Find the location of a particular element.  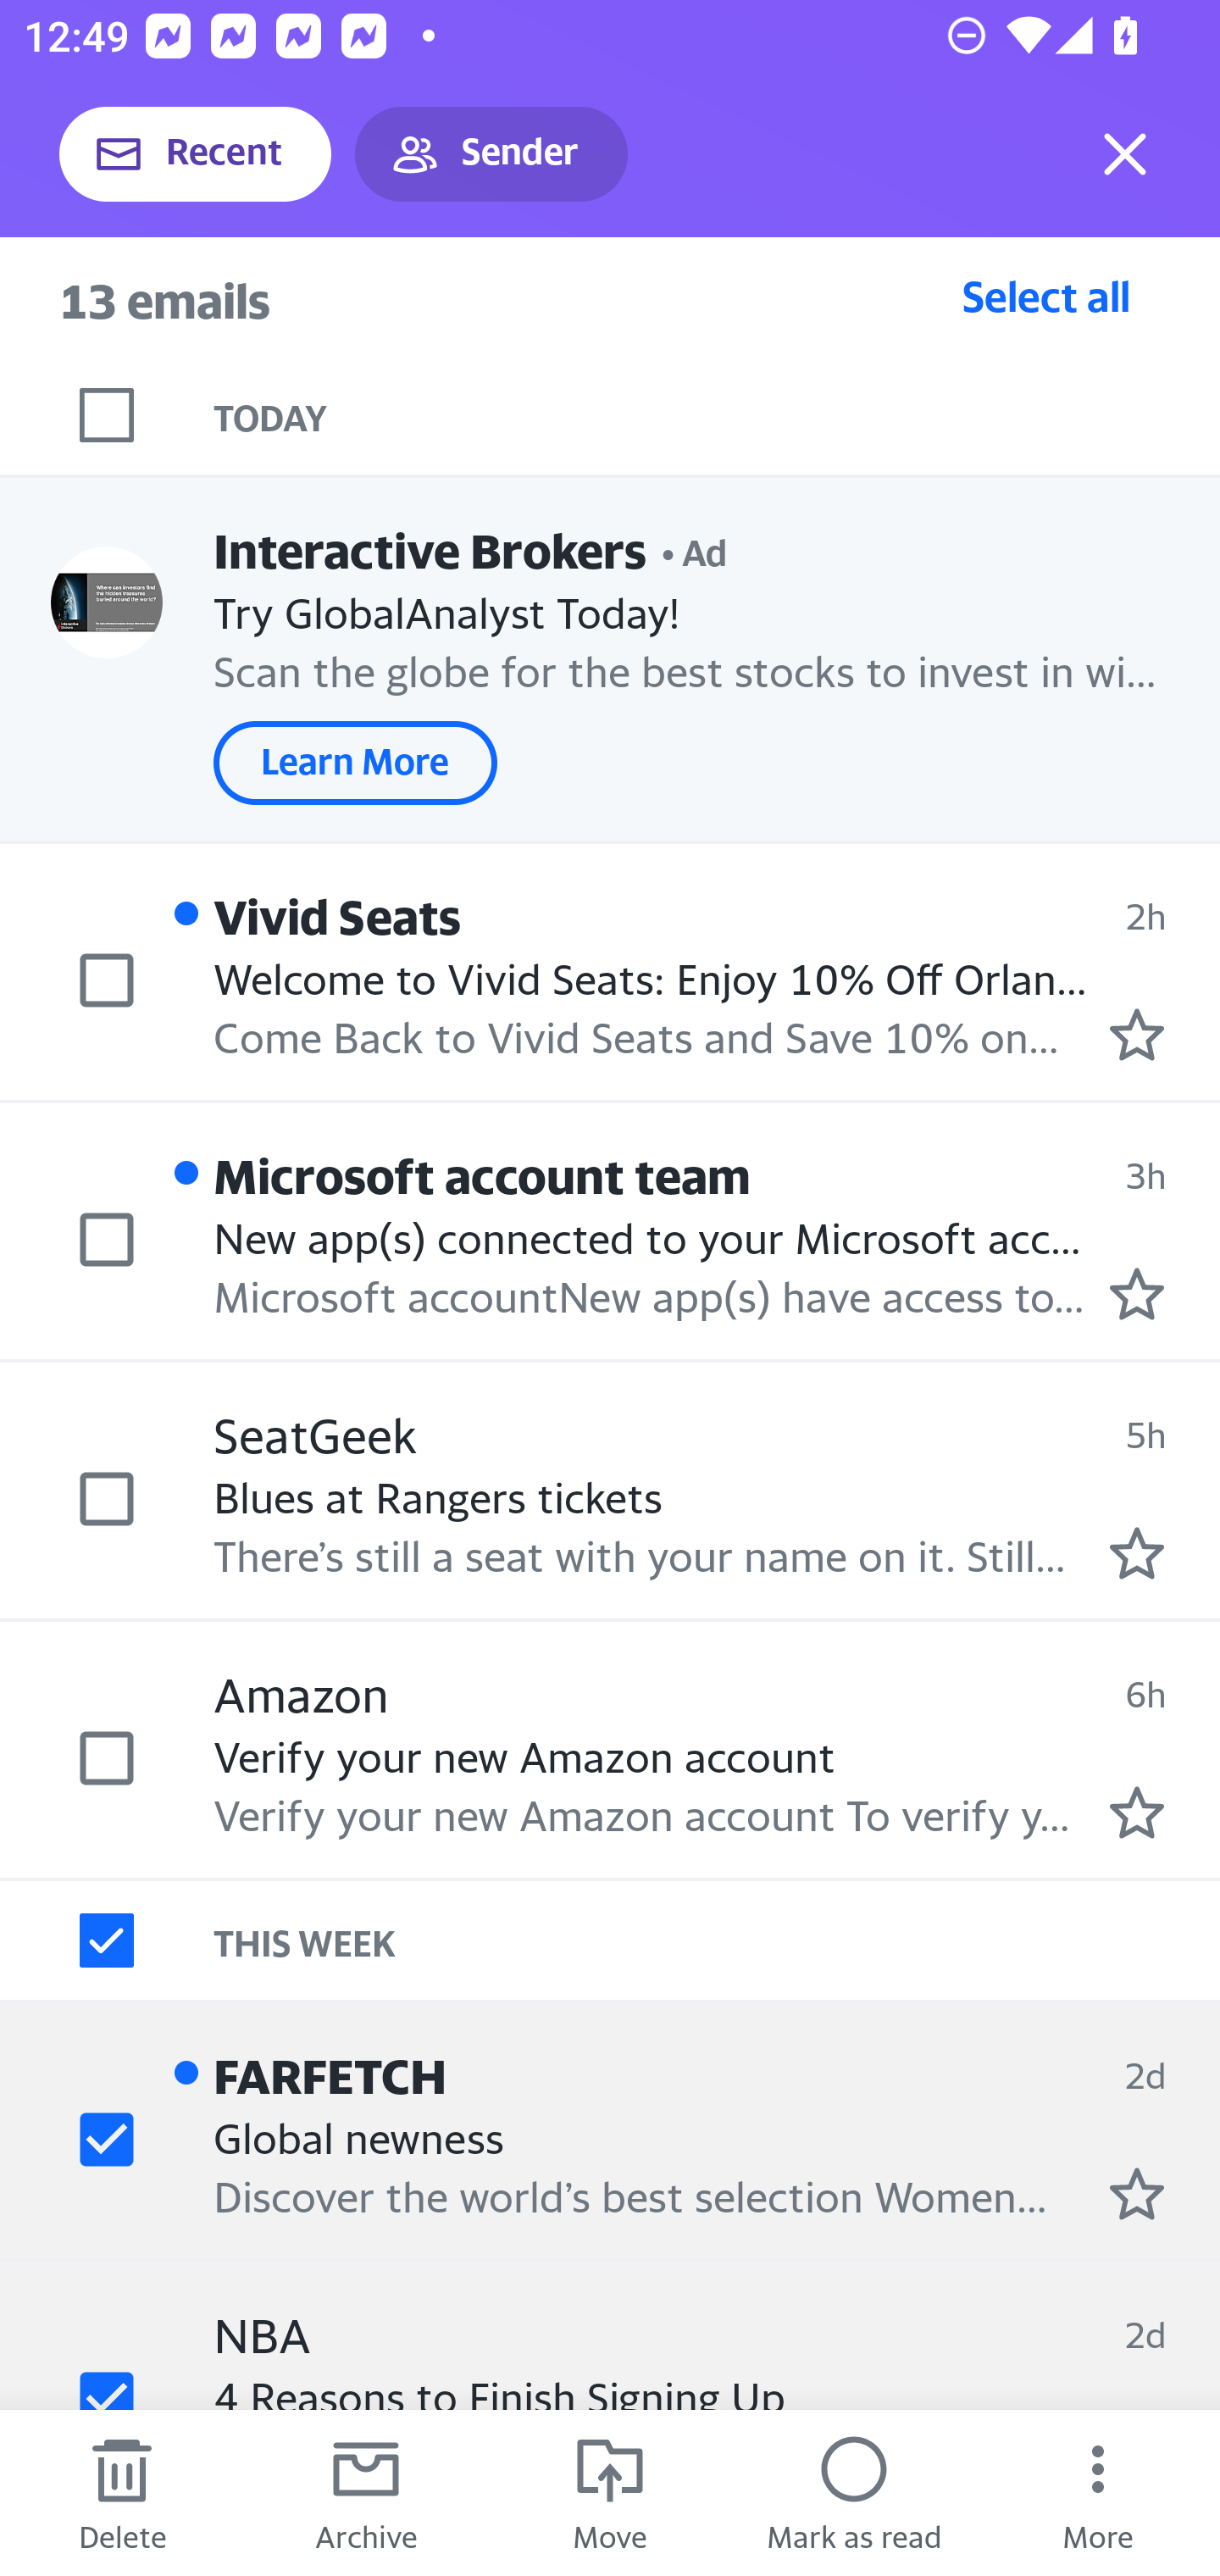

THIS WEEK is located at coordinates (717, 1940).